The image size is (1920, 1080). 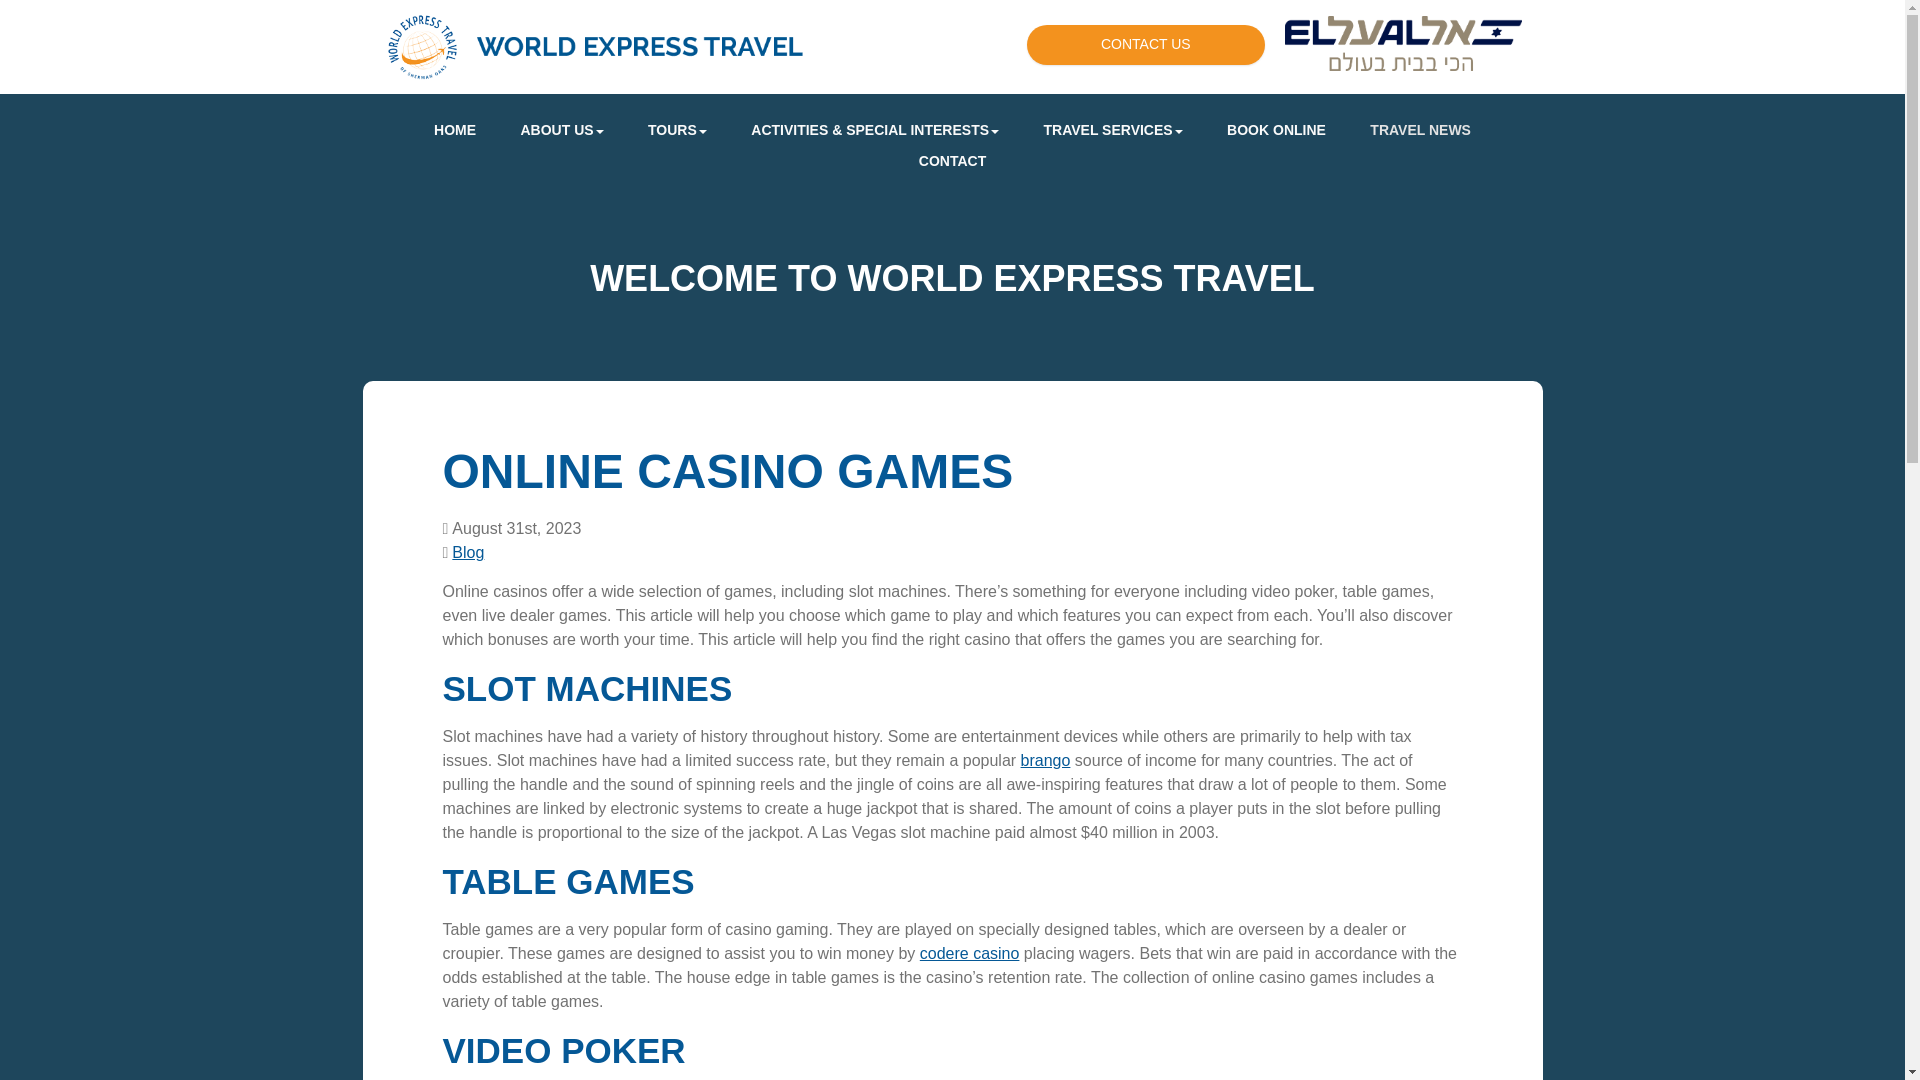 What do you see at coordinates (1146, 44) in the screenshot?
I see `CONTACT US` at bounding box center [1146, 44].